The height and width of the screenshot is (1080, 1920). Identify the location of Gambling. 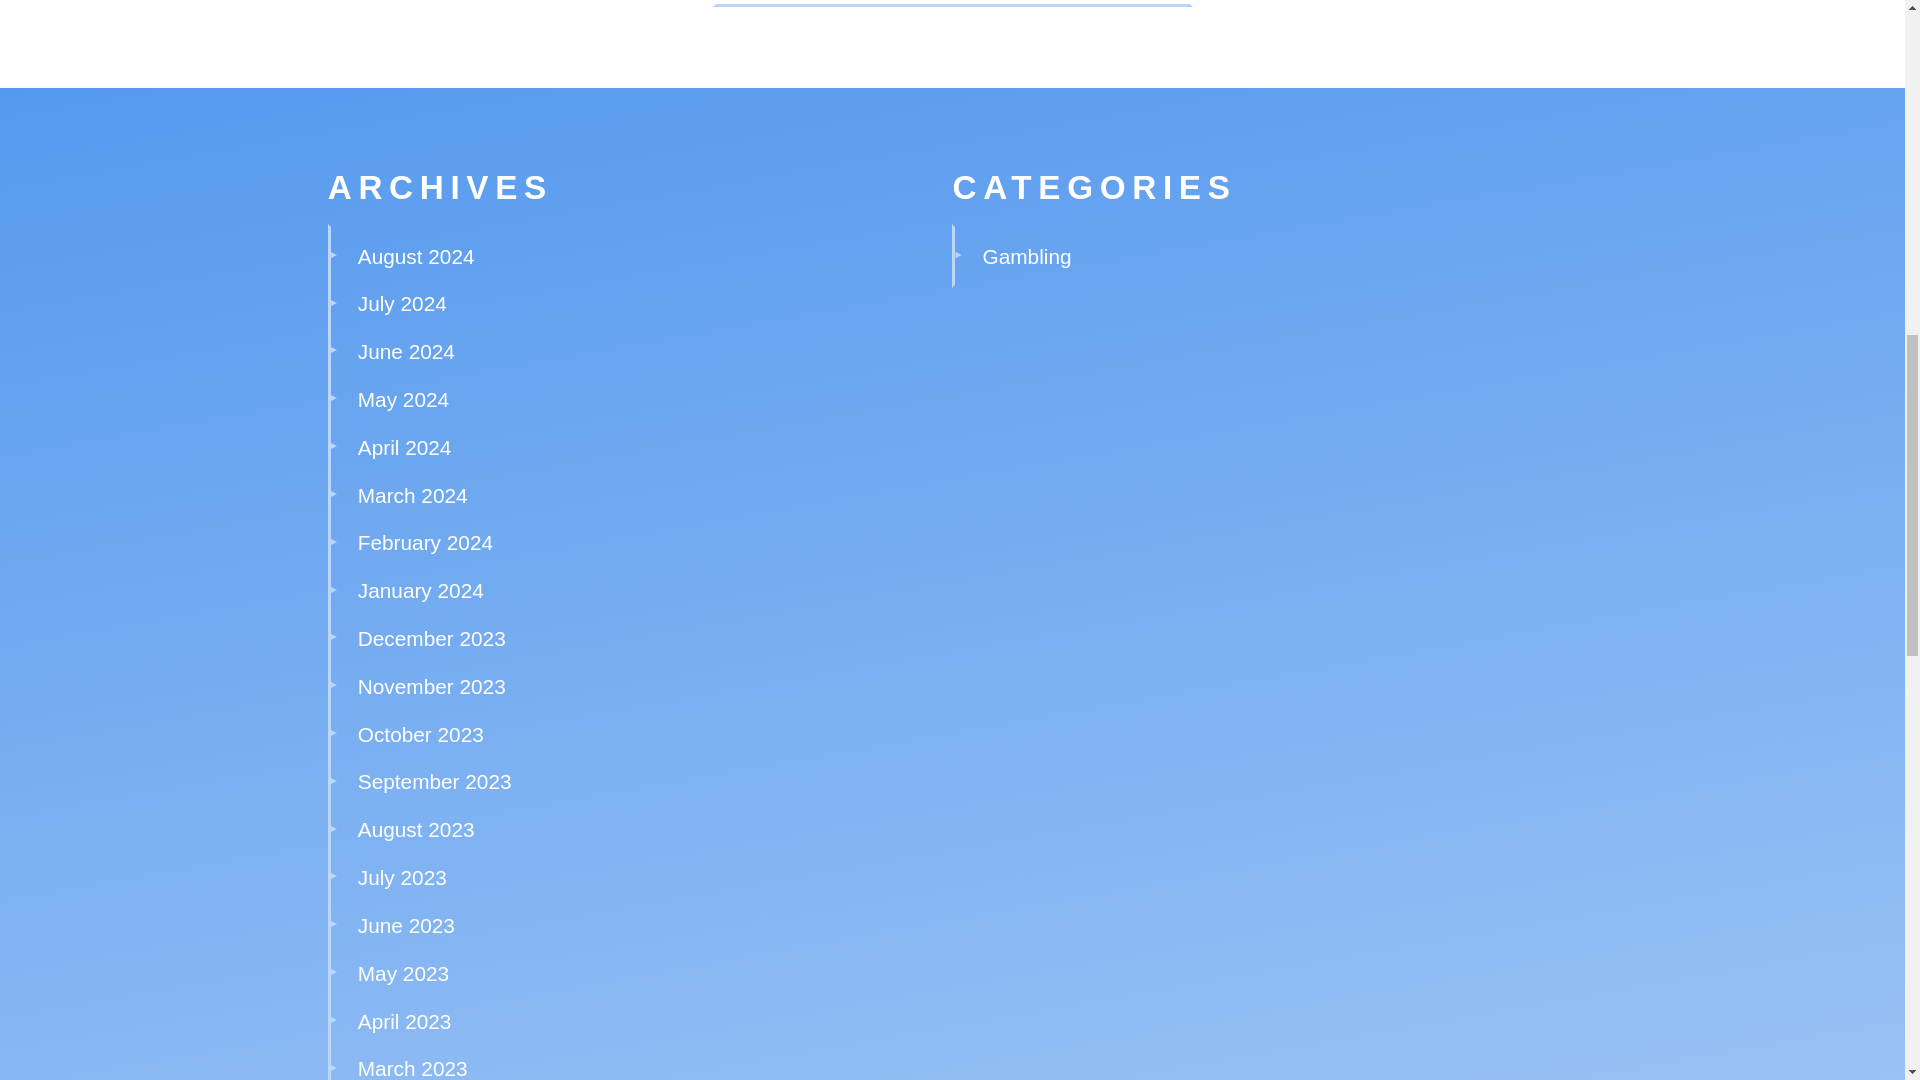
(1027, 256).